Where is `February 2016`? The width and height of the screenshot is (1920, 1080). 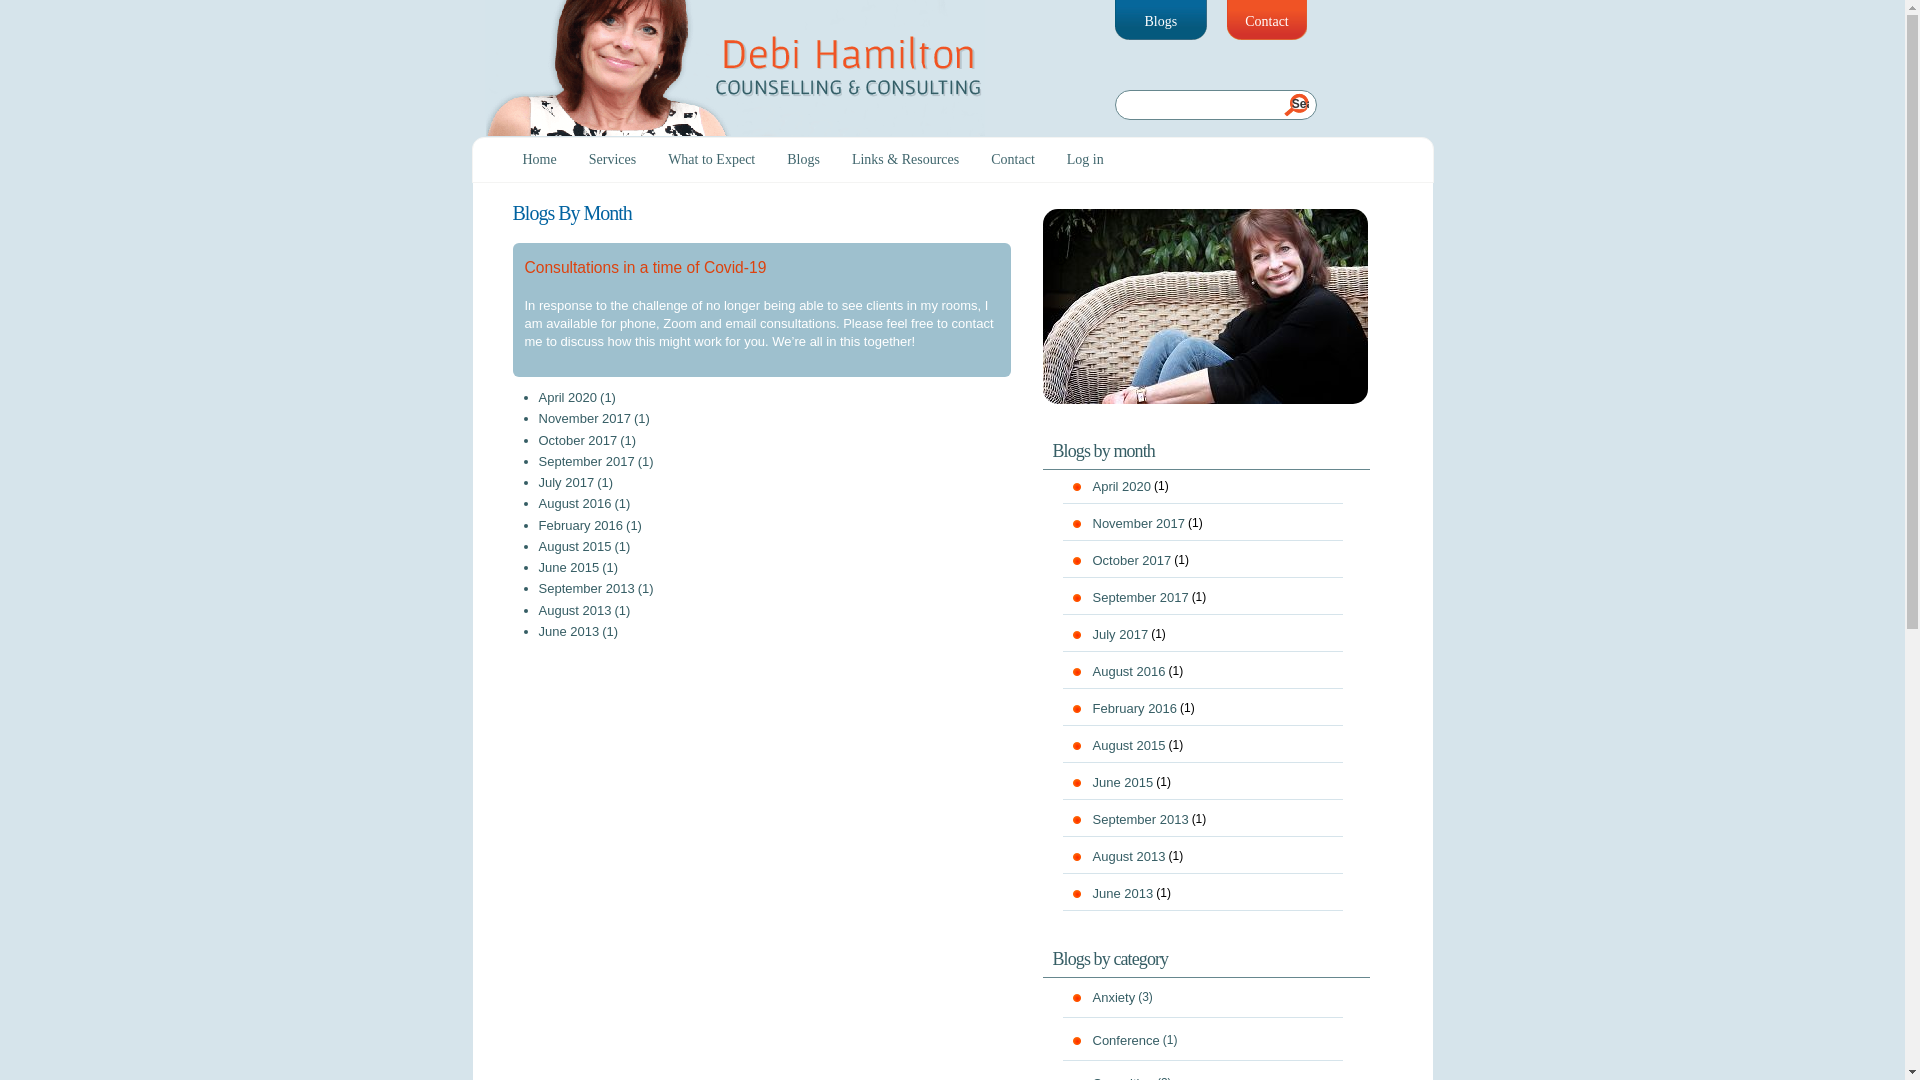
February 2016 is located at coordinates (1136, 708).